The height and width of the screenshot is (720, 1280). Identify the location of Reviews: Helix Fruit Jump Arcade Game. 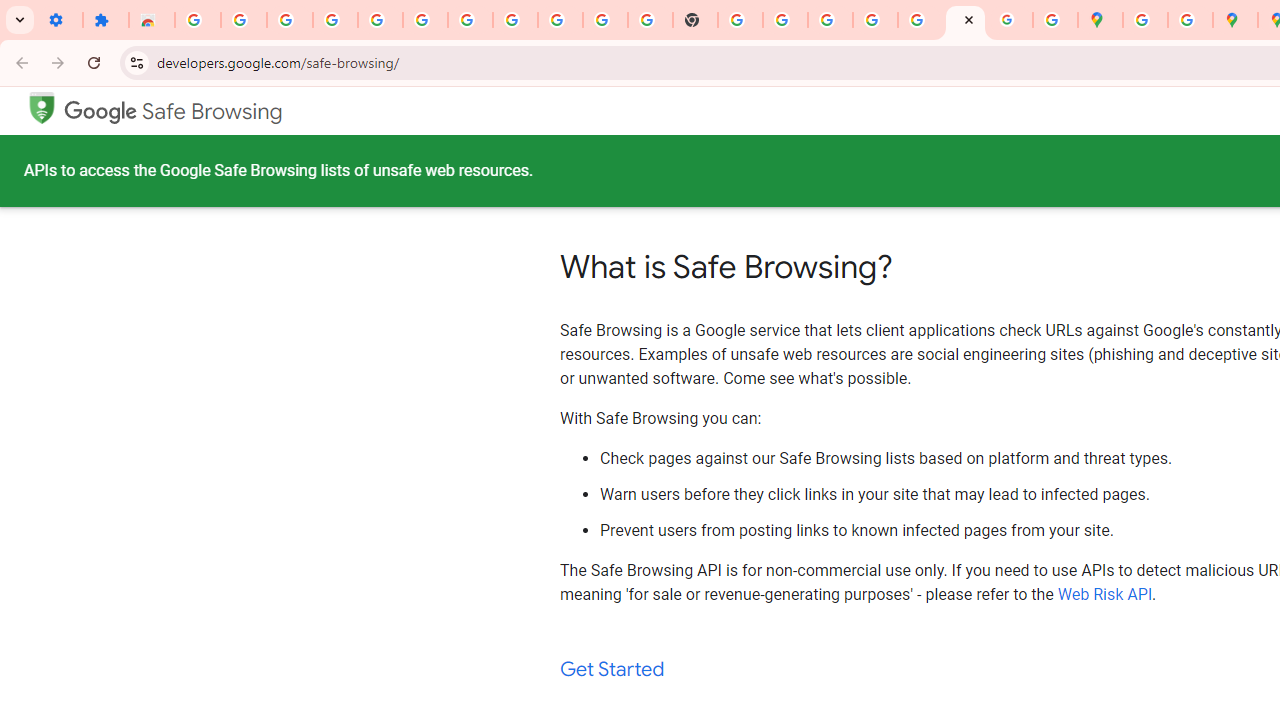
(152, 20).